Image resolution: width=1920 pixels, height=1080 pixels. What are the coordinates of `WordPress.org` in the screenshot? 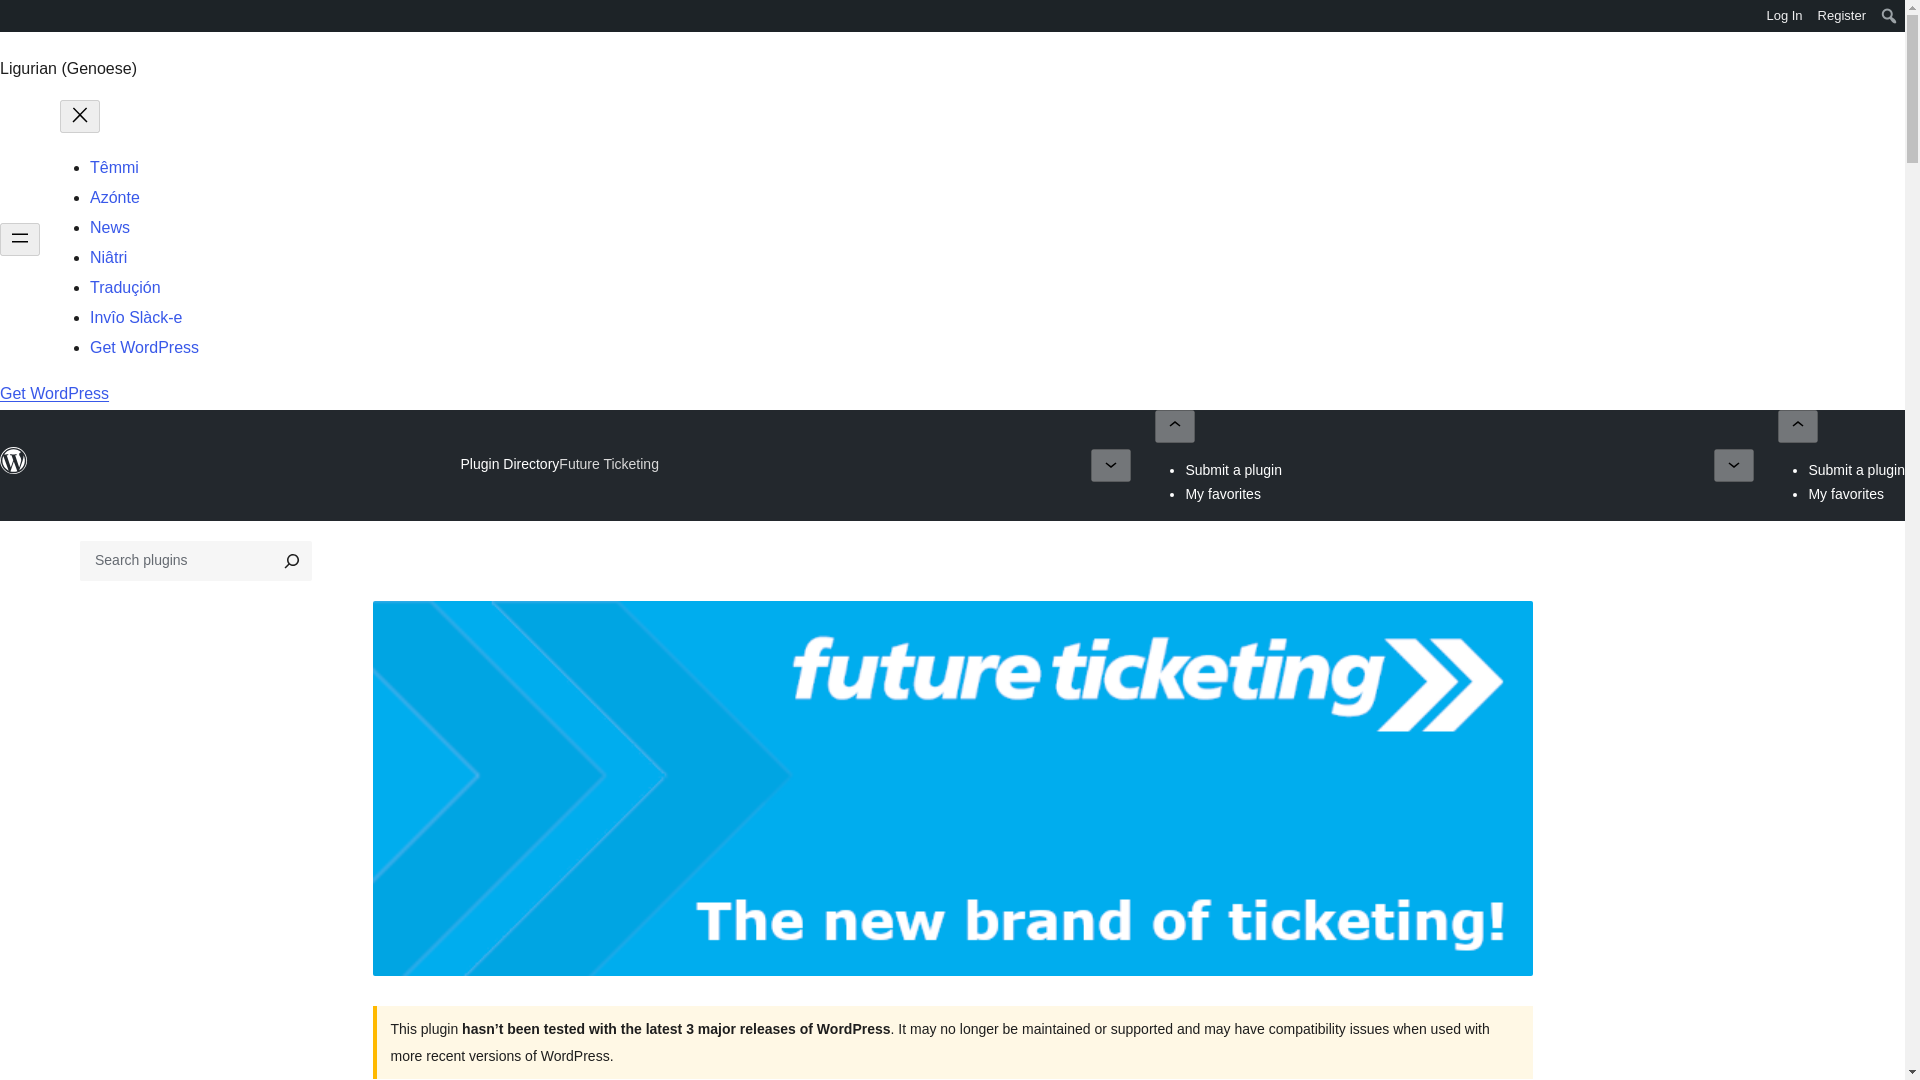 It's located at (14, 22).